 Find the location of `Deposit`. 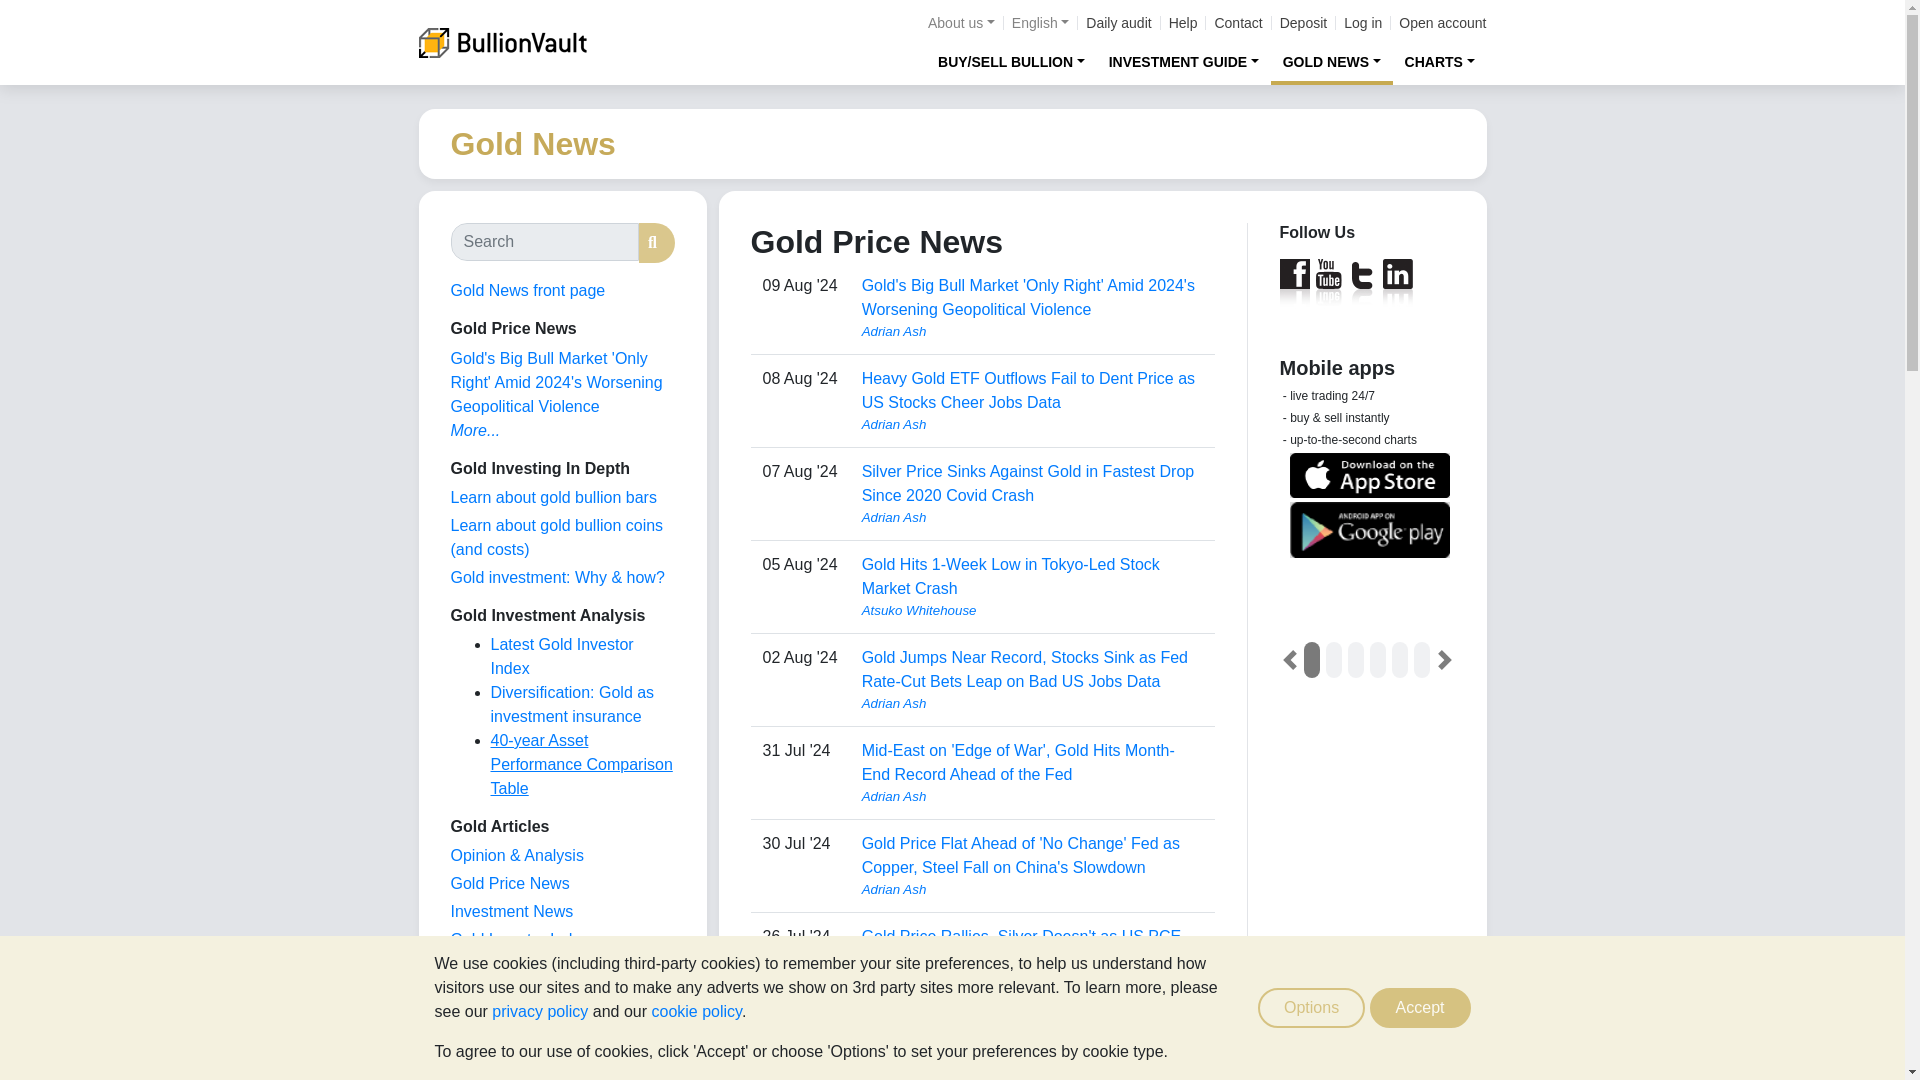

Deposit is located at coordinates (1303, 23).